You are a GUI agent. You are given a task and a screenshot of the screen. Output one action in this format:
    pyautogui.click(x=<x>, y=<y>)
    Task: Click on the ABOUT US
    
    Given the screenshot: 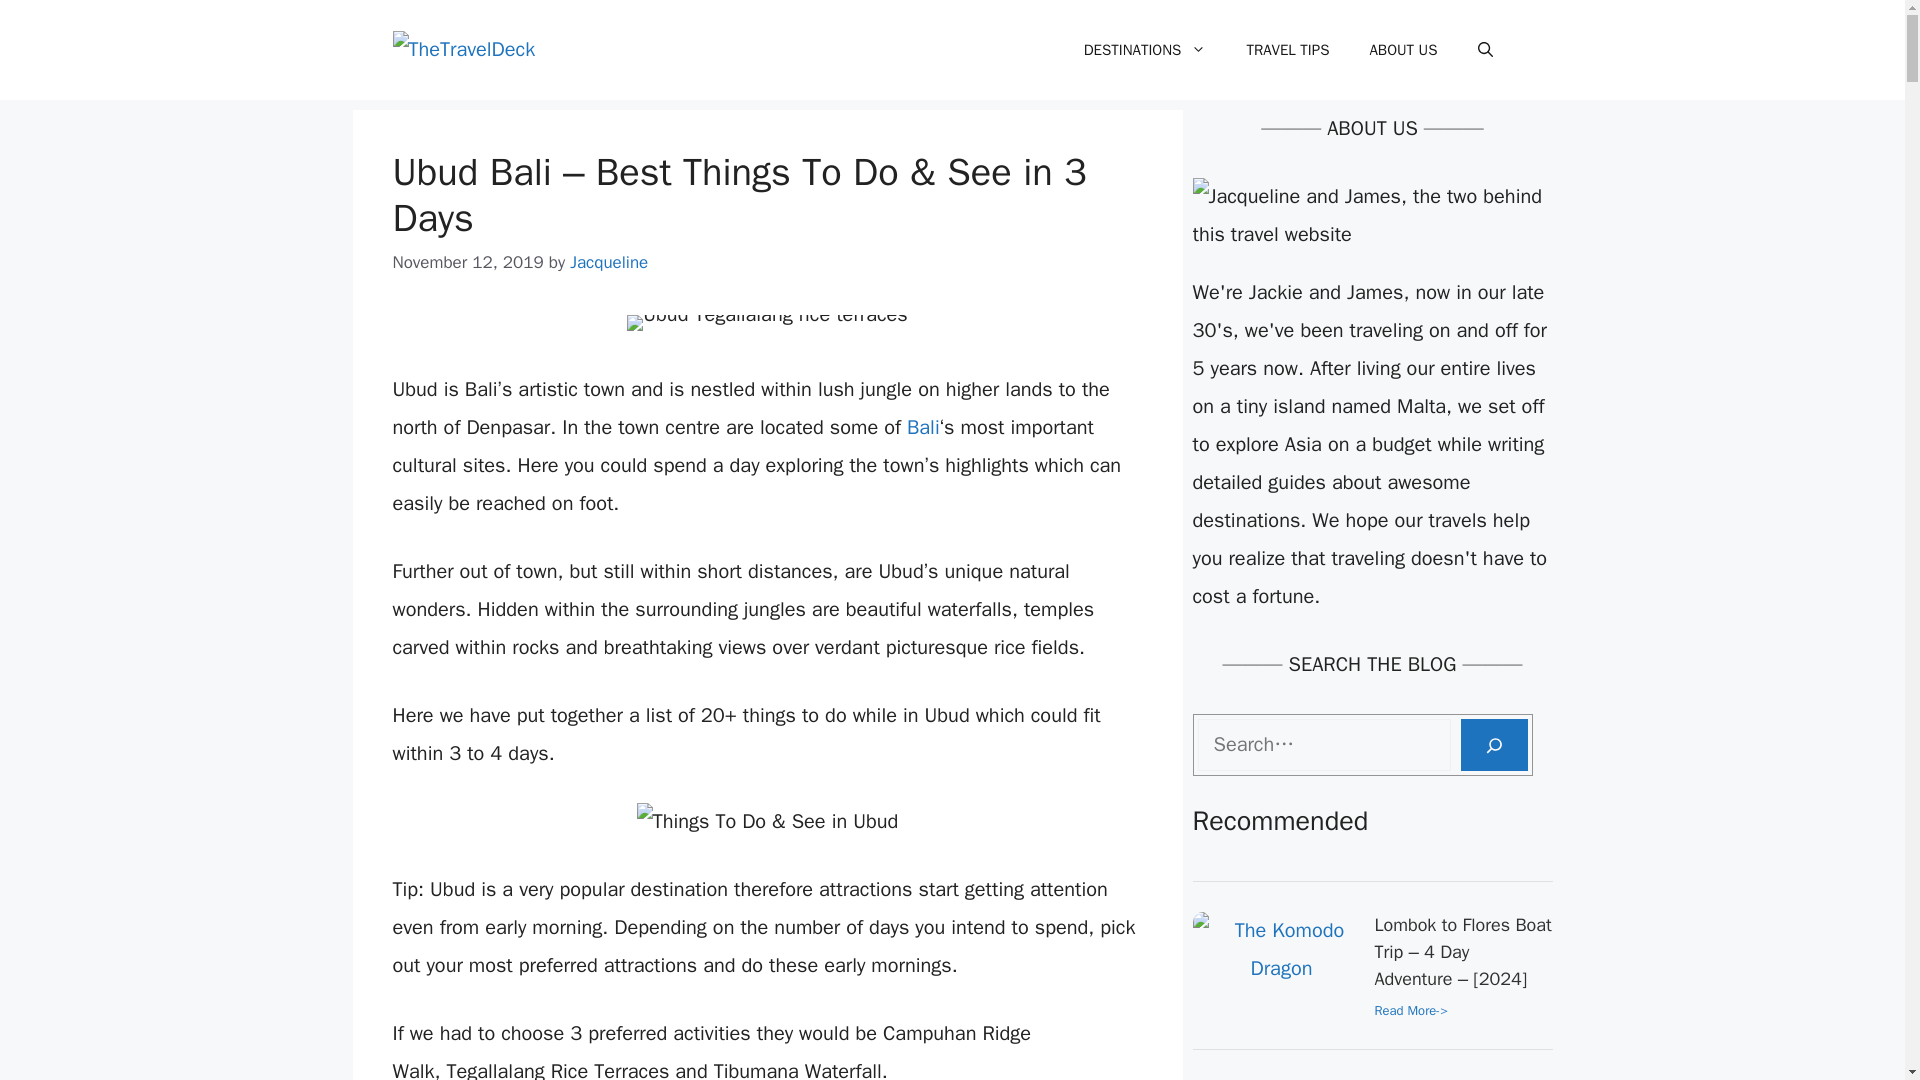 What is the action you would take?
    pyautogui.click(x=1403, y=50)
    